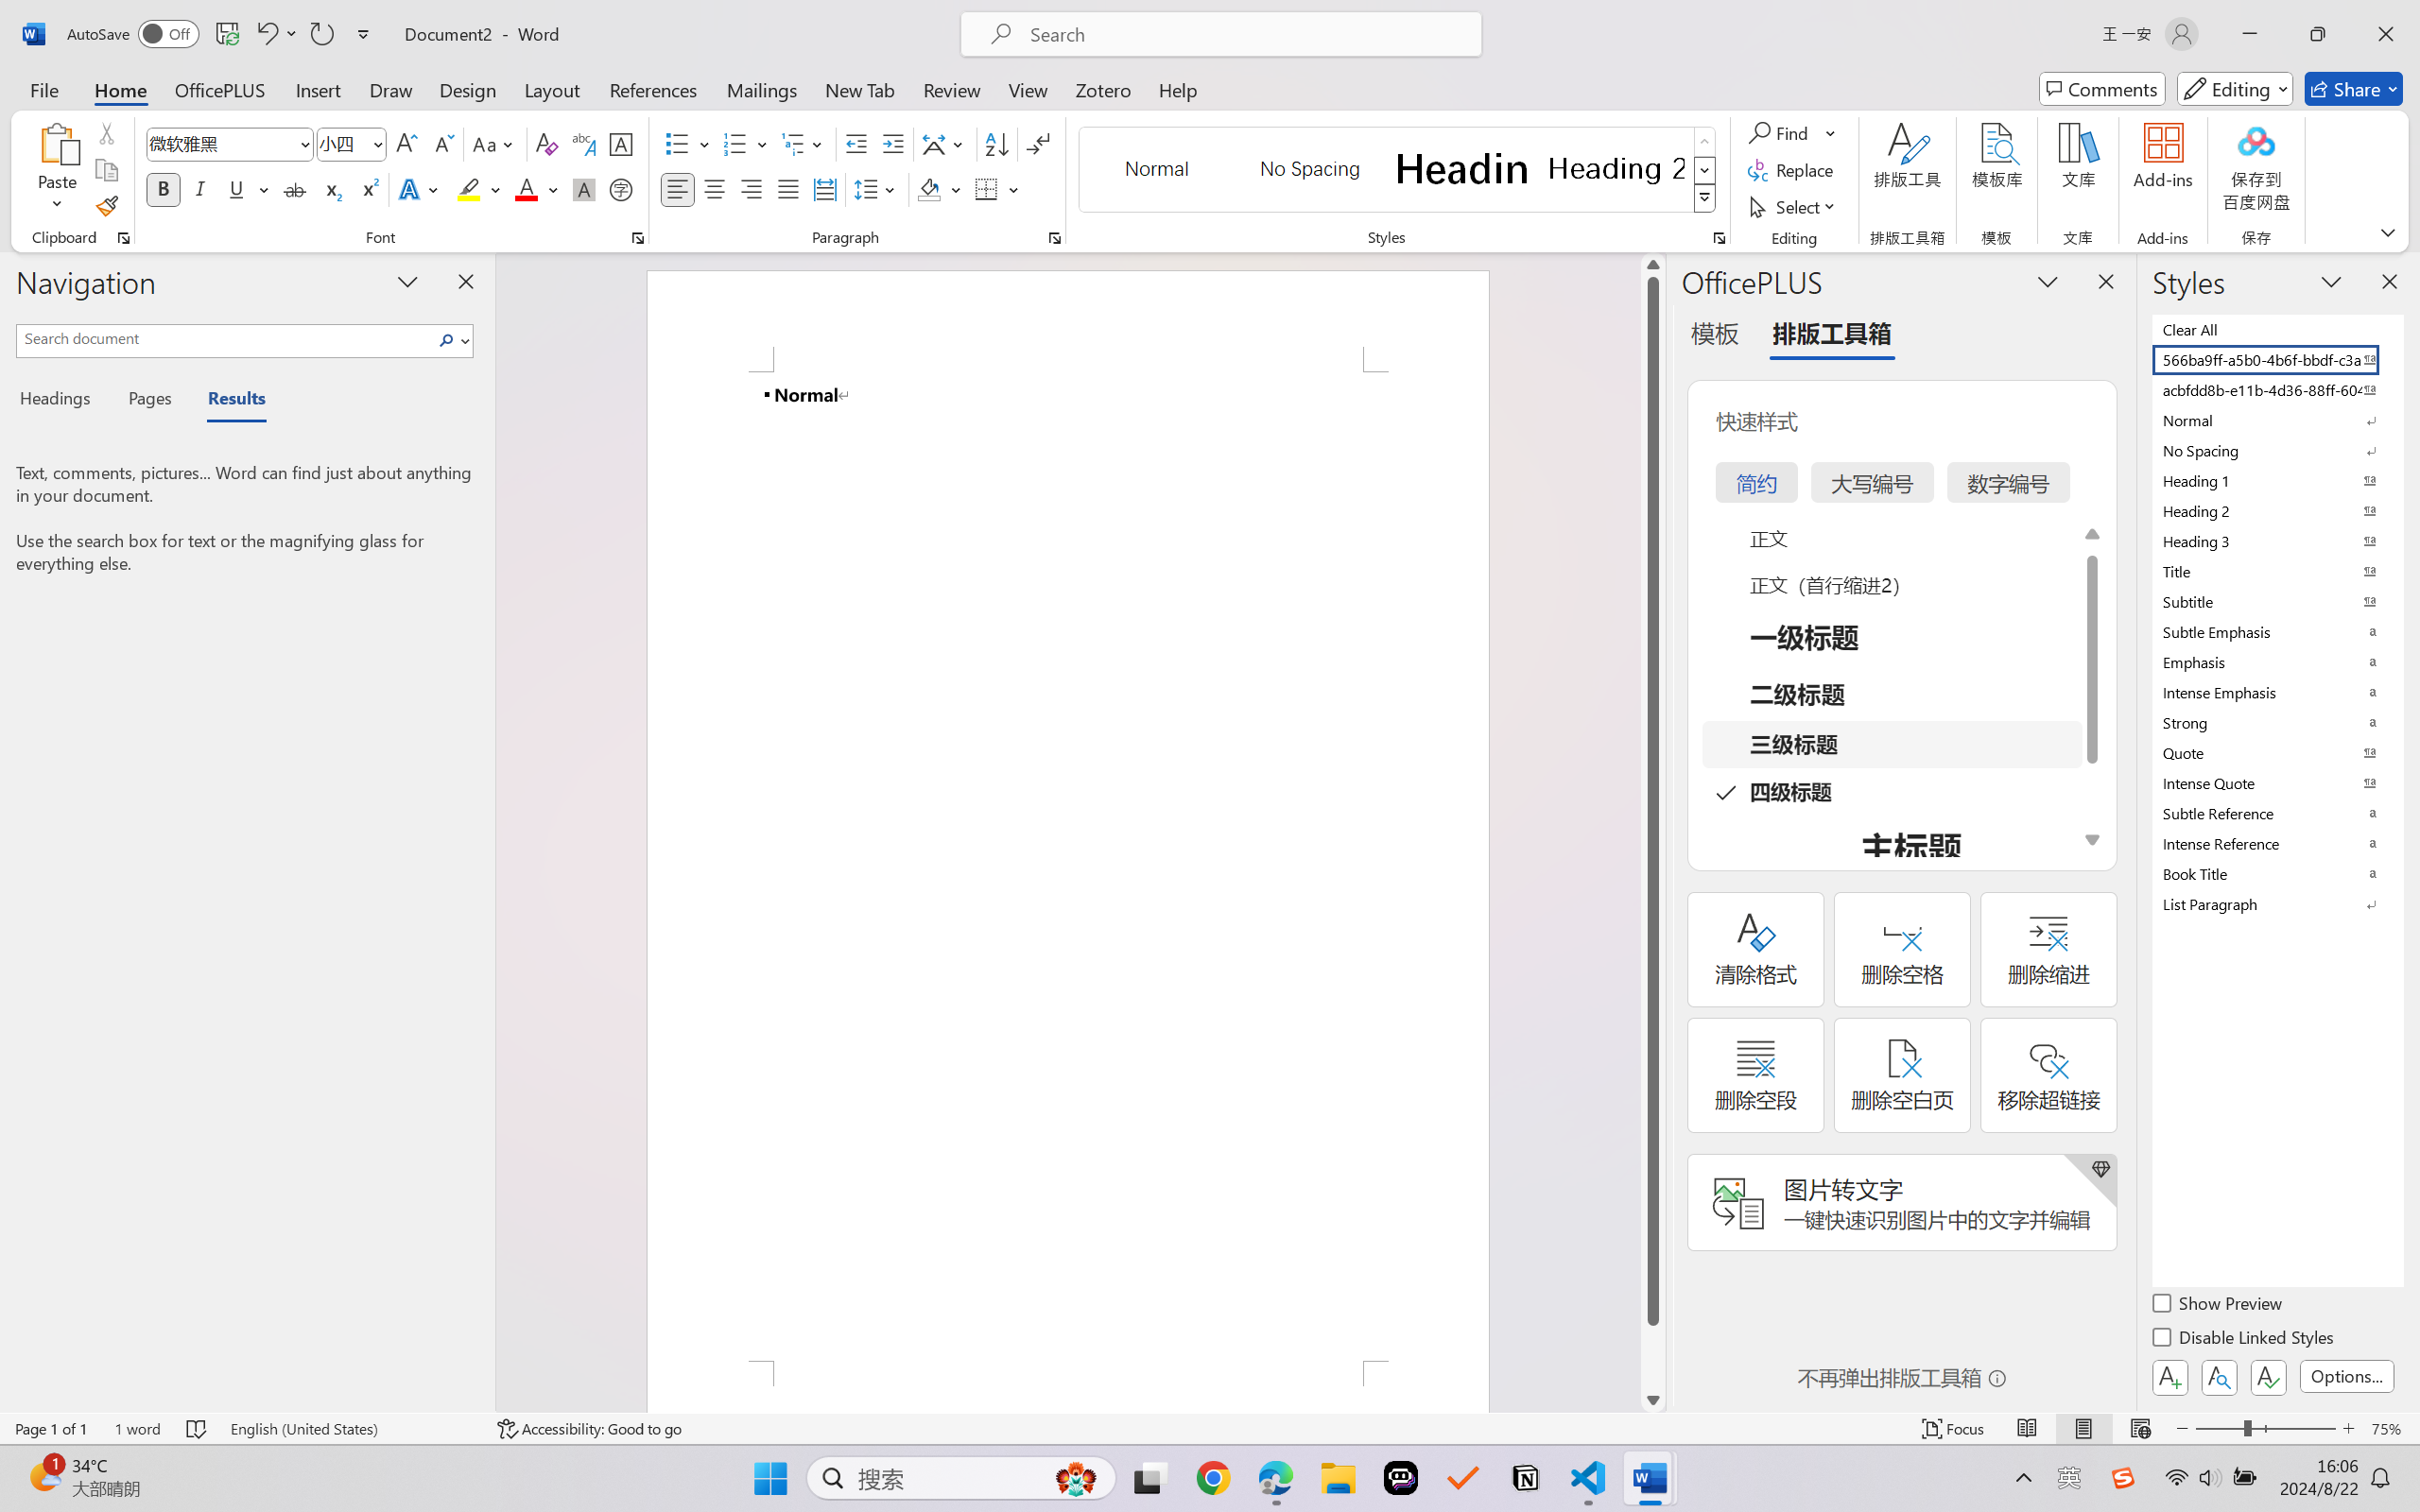 This screenshot has width=2420, height=1512. What do you see at coordinates (2140, 1429) in the screenshot?
I see `Web Layout` at bounding box center [2140, 1429].